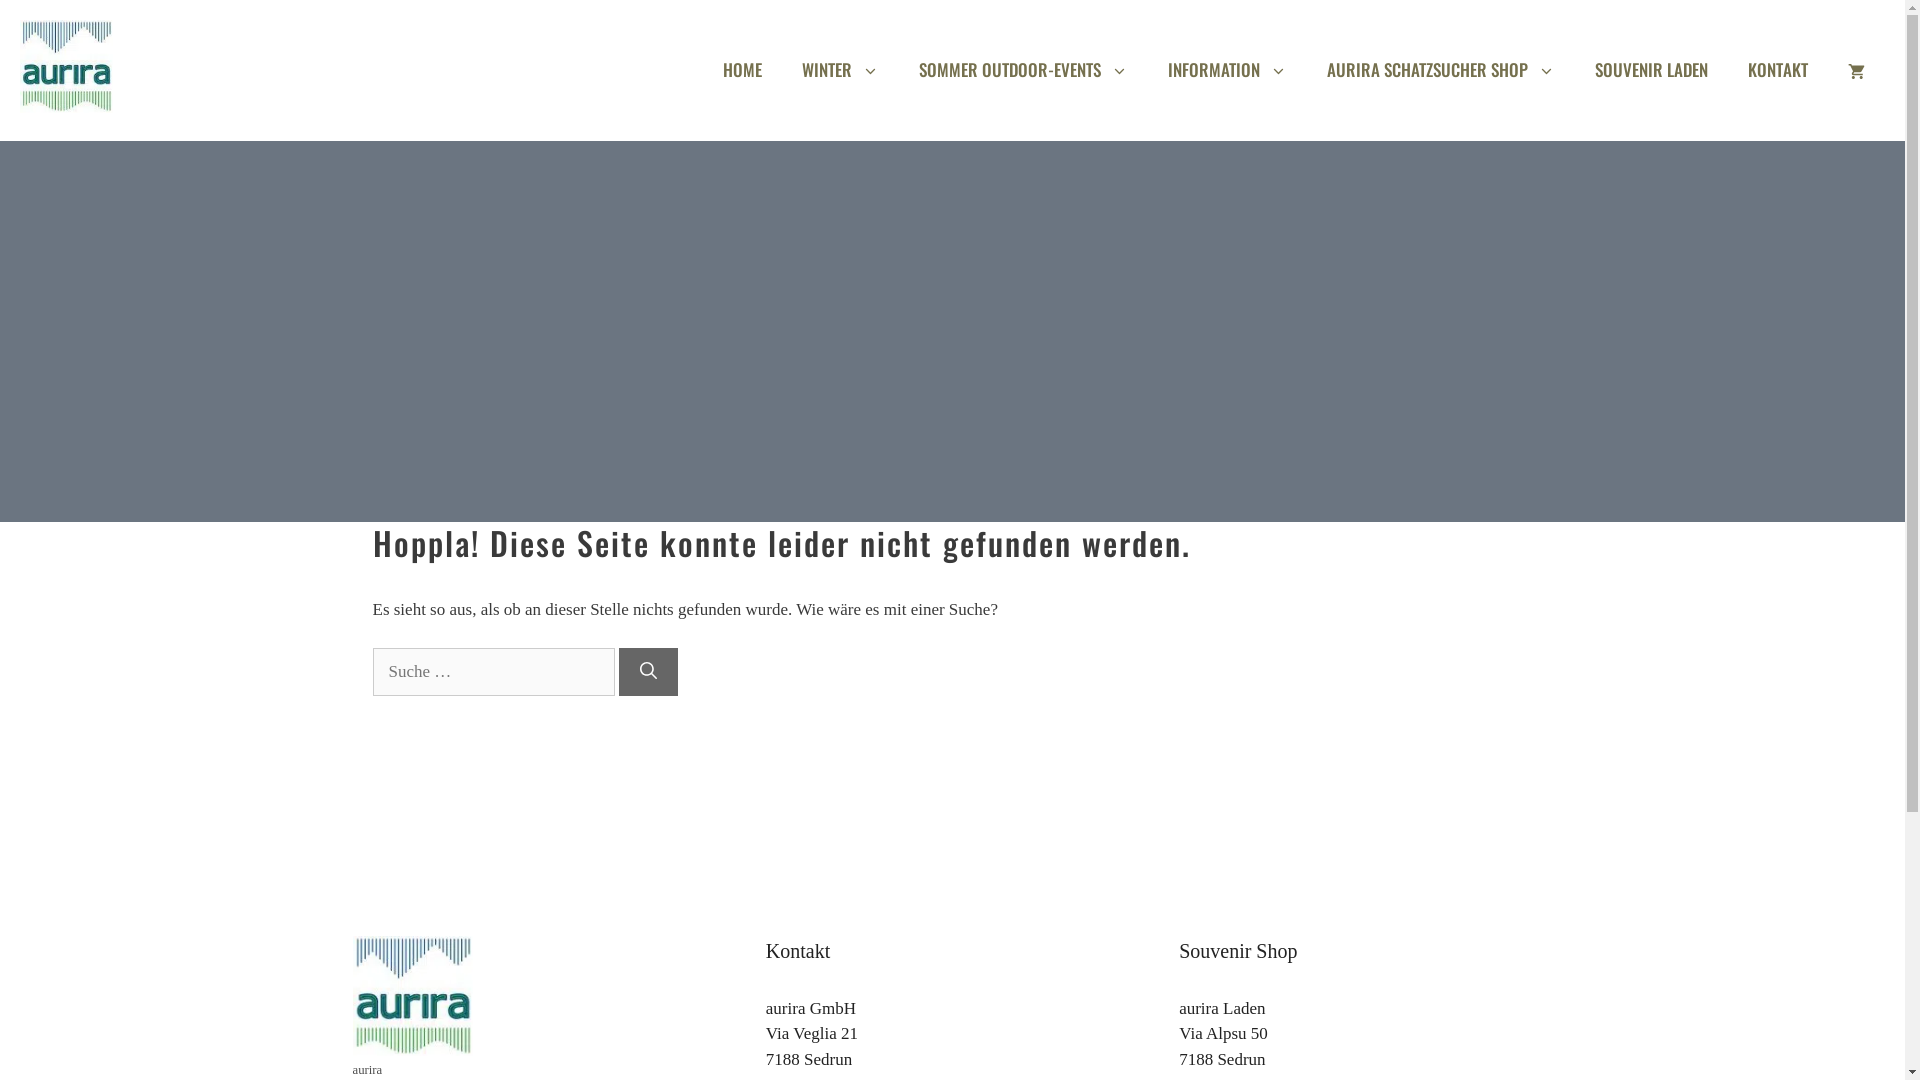 Image resolution: width=1920 pixels, height=1080 pixels. Describe the element at coordinates (1778, 70) in the screenshot. I see `KONTAKT` at that location.